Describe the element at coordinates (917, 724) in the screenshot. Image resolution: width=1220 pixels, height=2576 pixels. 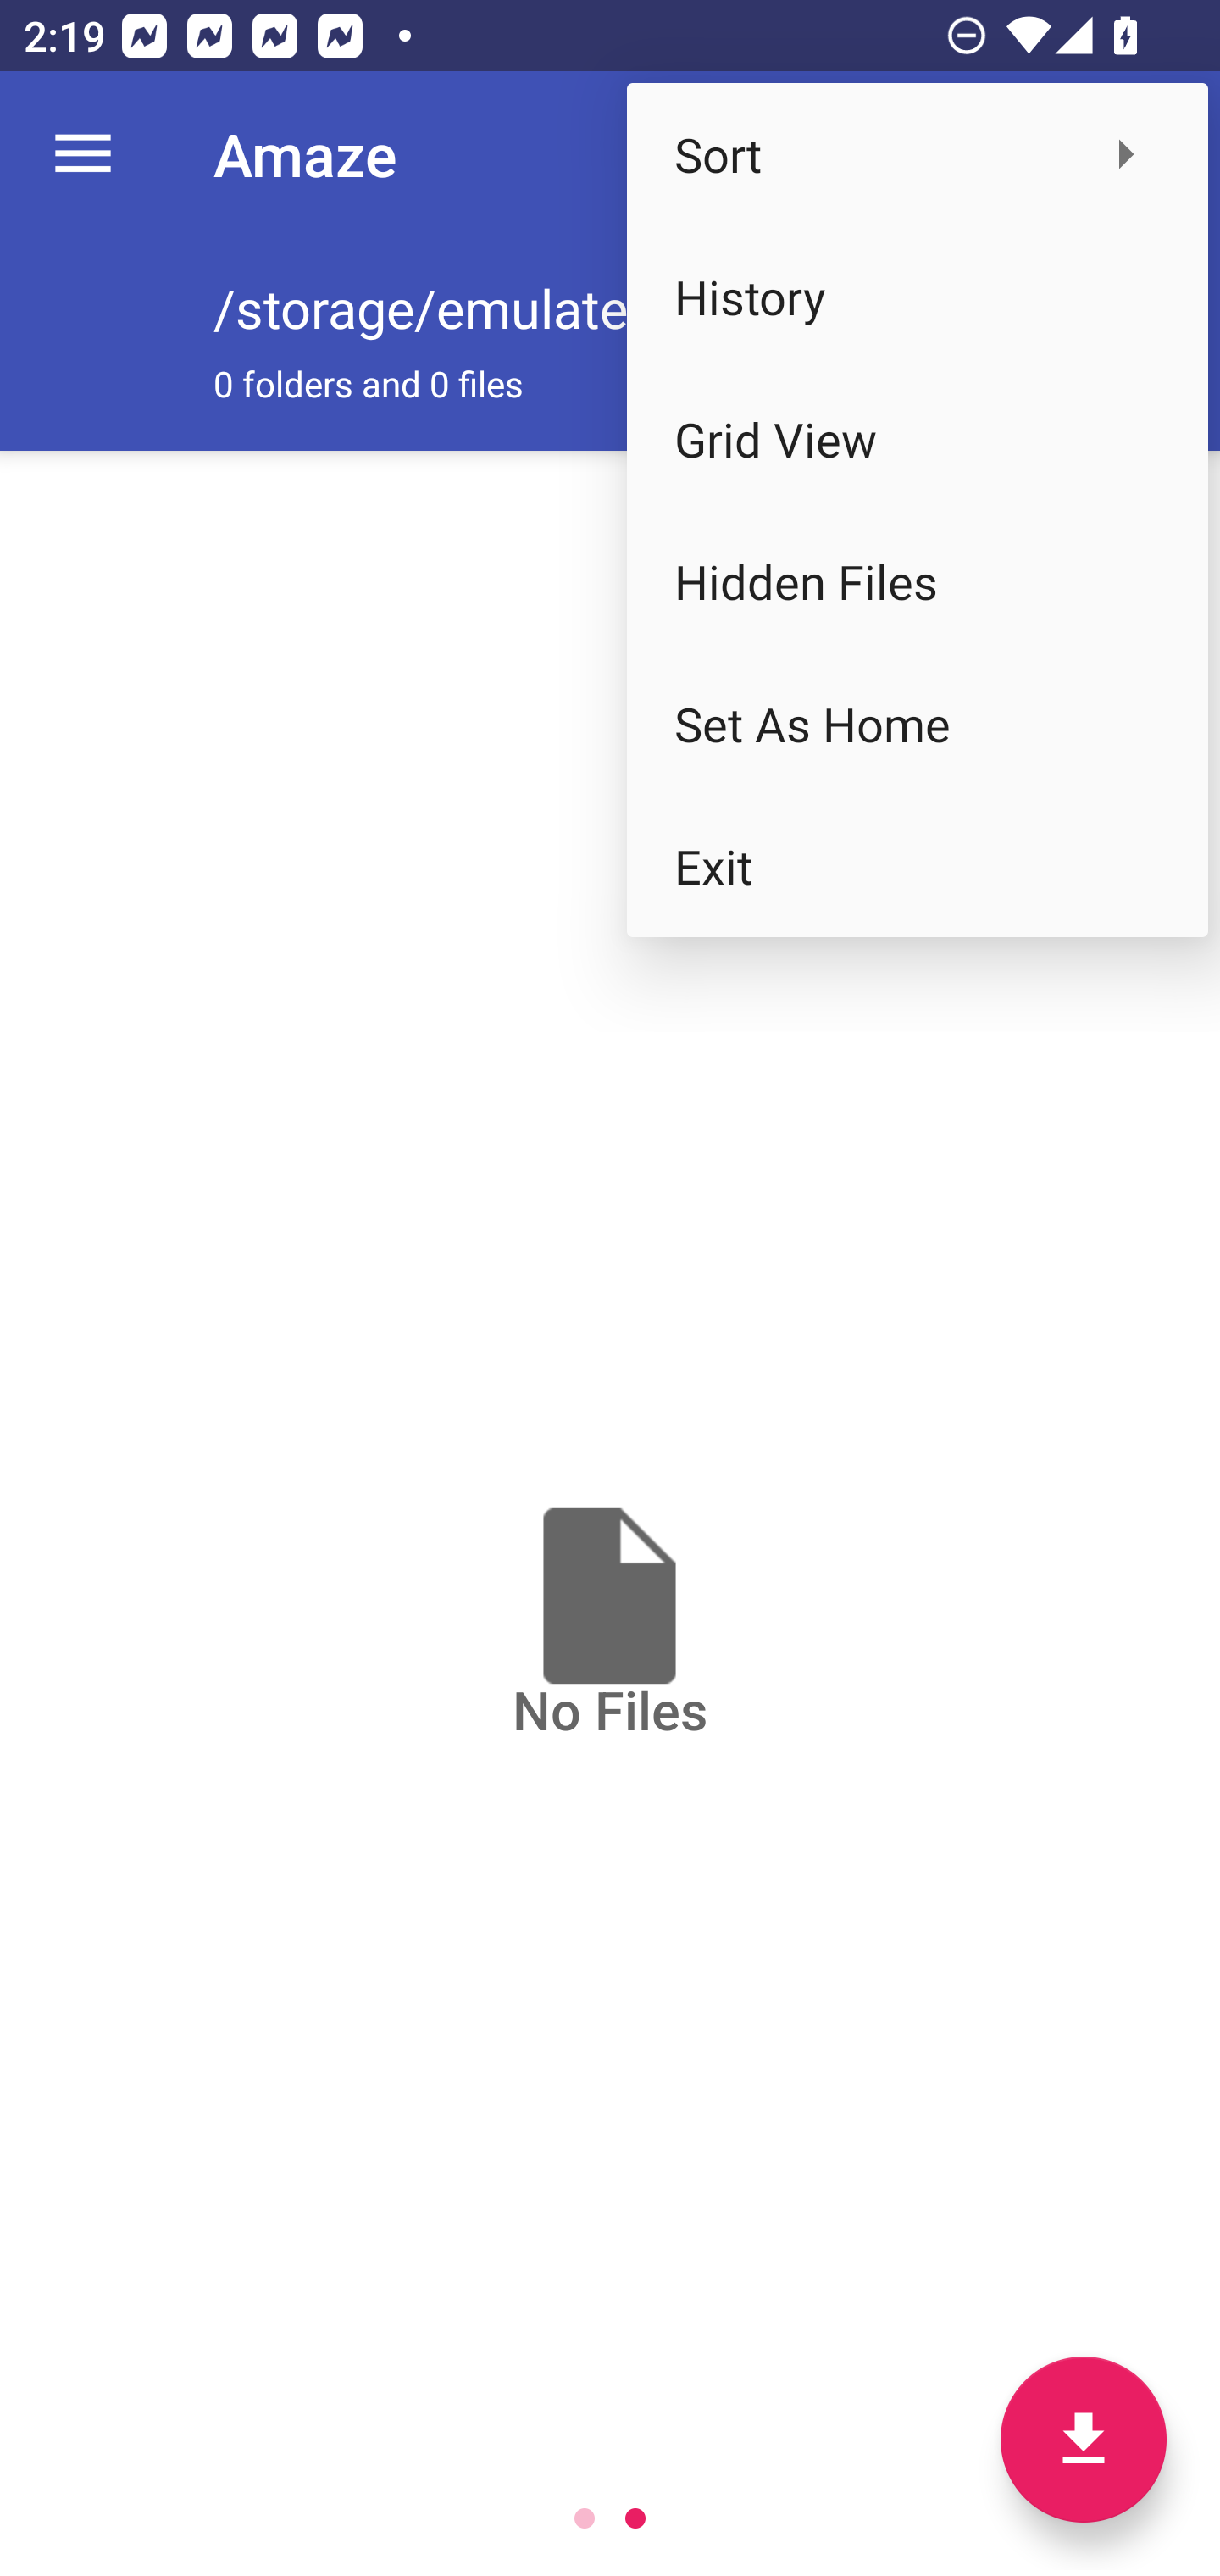
I see `Set As Home` at that location.